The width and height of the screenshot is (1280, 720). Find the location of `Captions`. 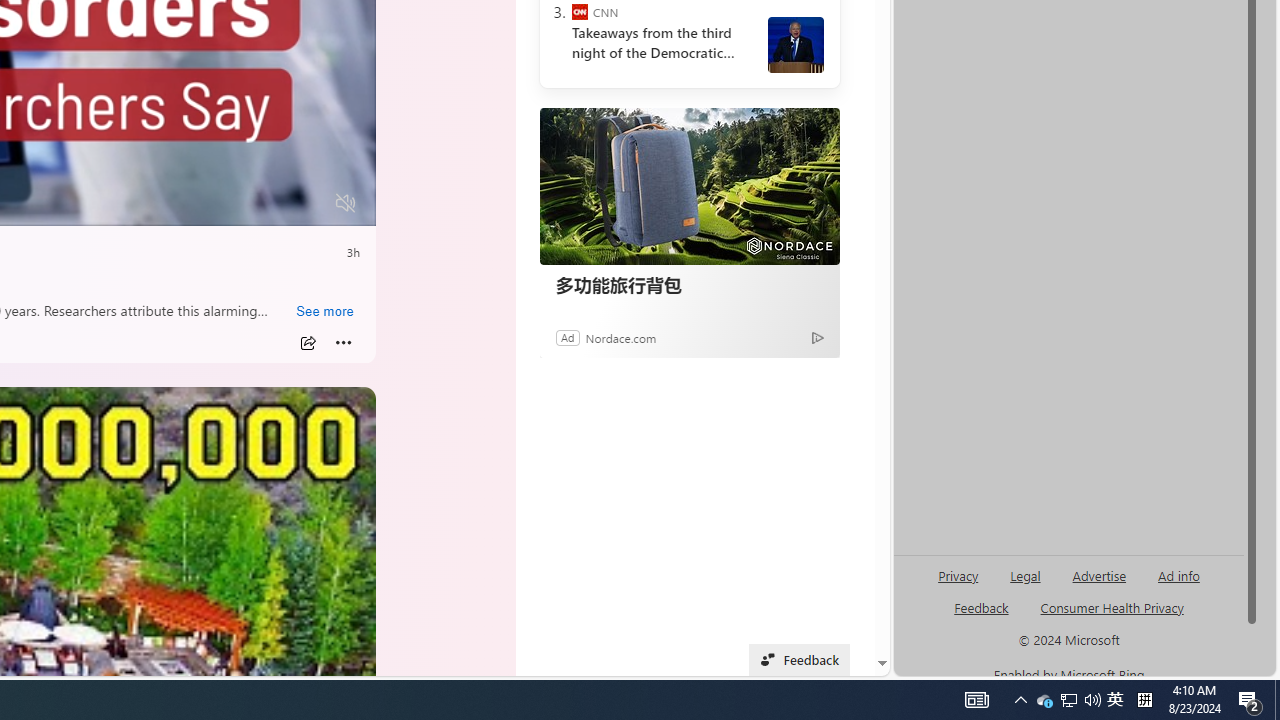

Captions is located at coordinates (268, 203).